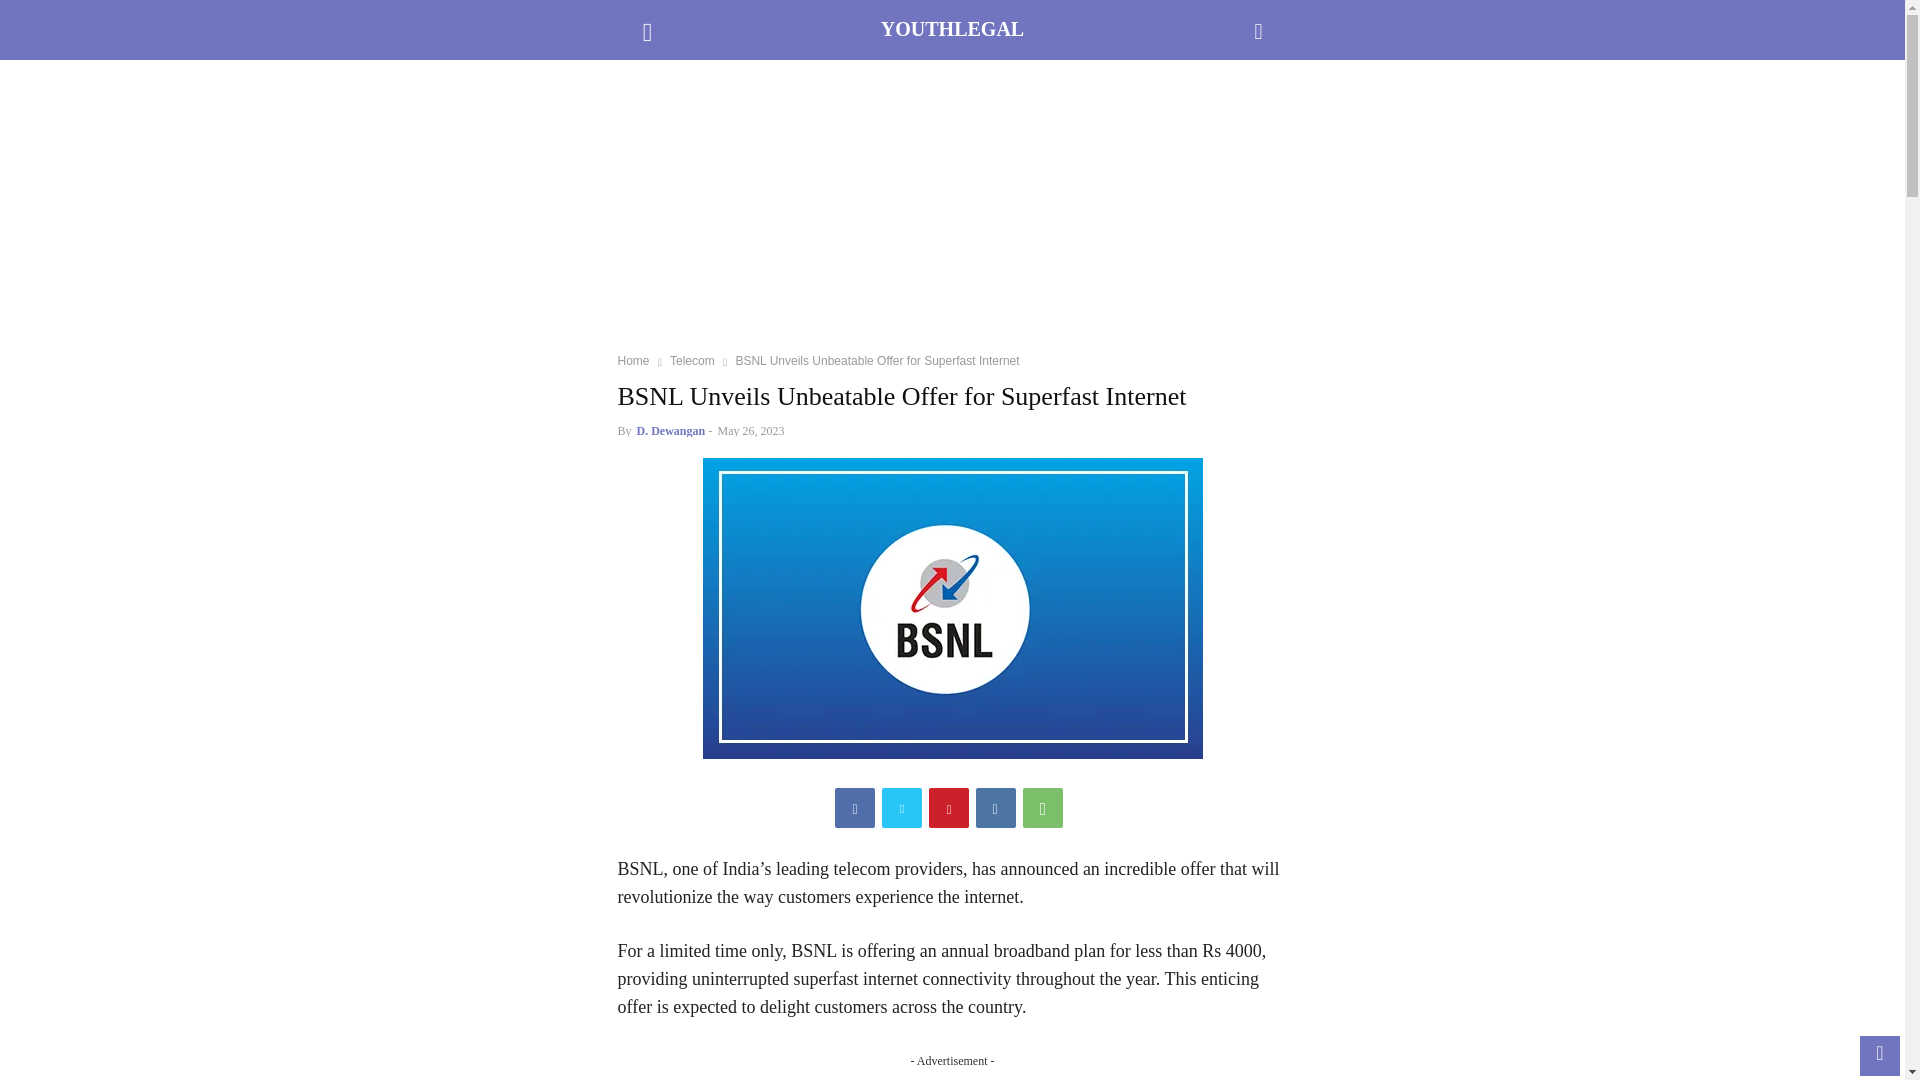 The height and width of the screenshot is (1080, 1920). I want to click on View all posts in Telecom, so click(692, 361).